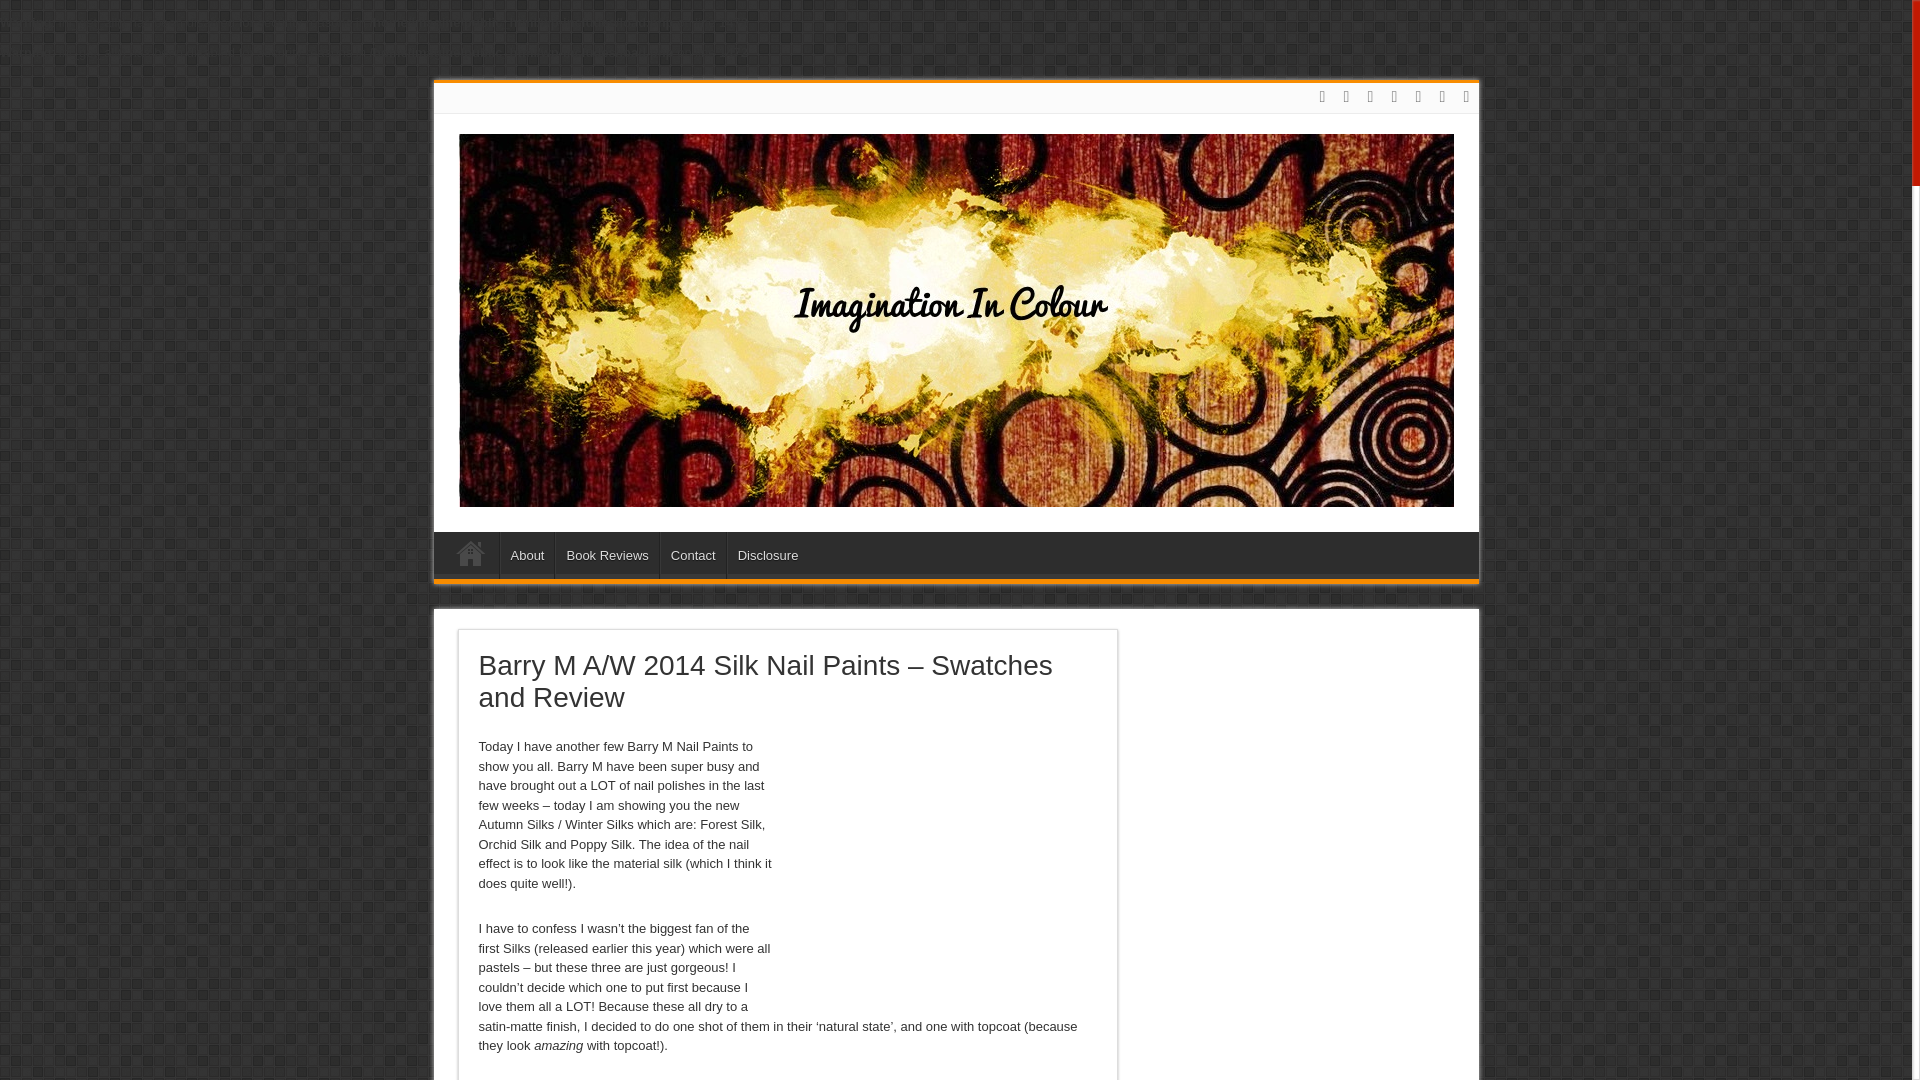 Image resolution: width=1920 pixels, height=1080 pixels. Describe the element at coordinates (768, 555) in the screenshot. I see `Disclosure` at that location.